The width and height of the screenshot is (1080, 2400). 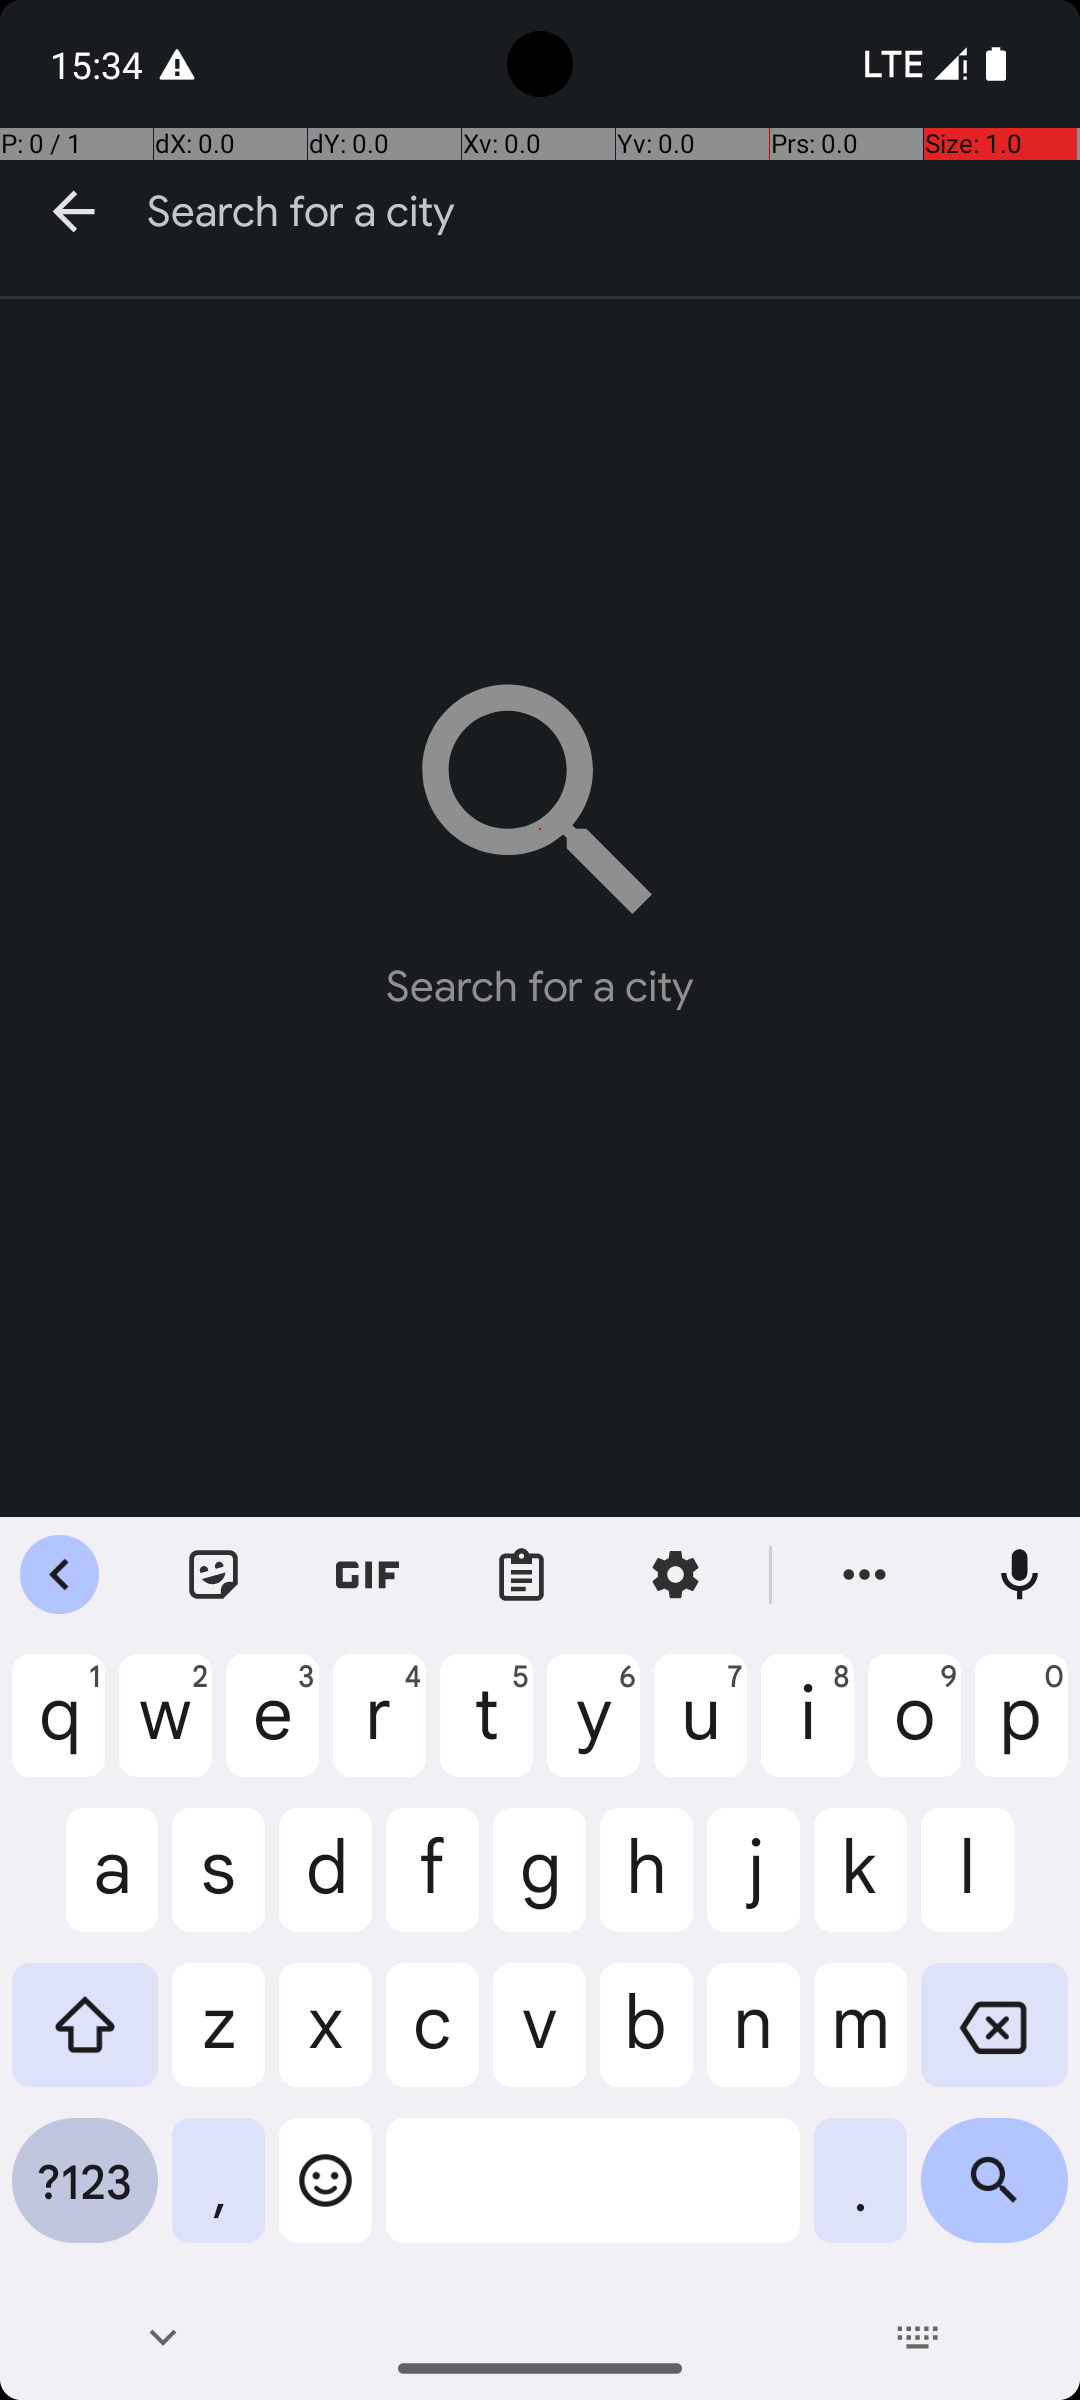 I want to click on o, so click(x=914, y=1731).